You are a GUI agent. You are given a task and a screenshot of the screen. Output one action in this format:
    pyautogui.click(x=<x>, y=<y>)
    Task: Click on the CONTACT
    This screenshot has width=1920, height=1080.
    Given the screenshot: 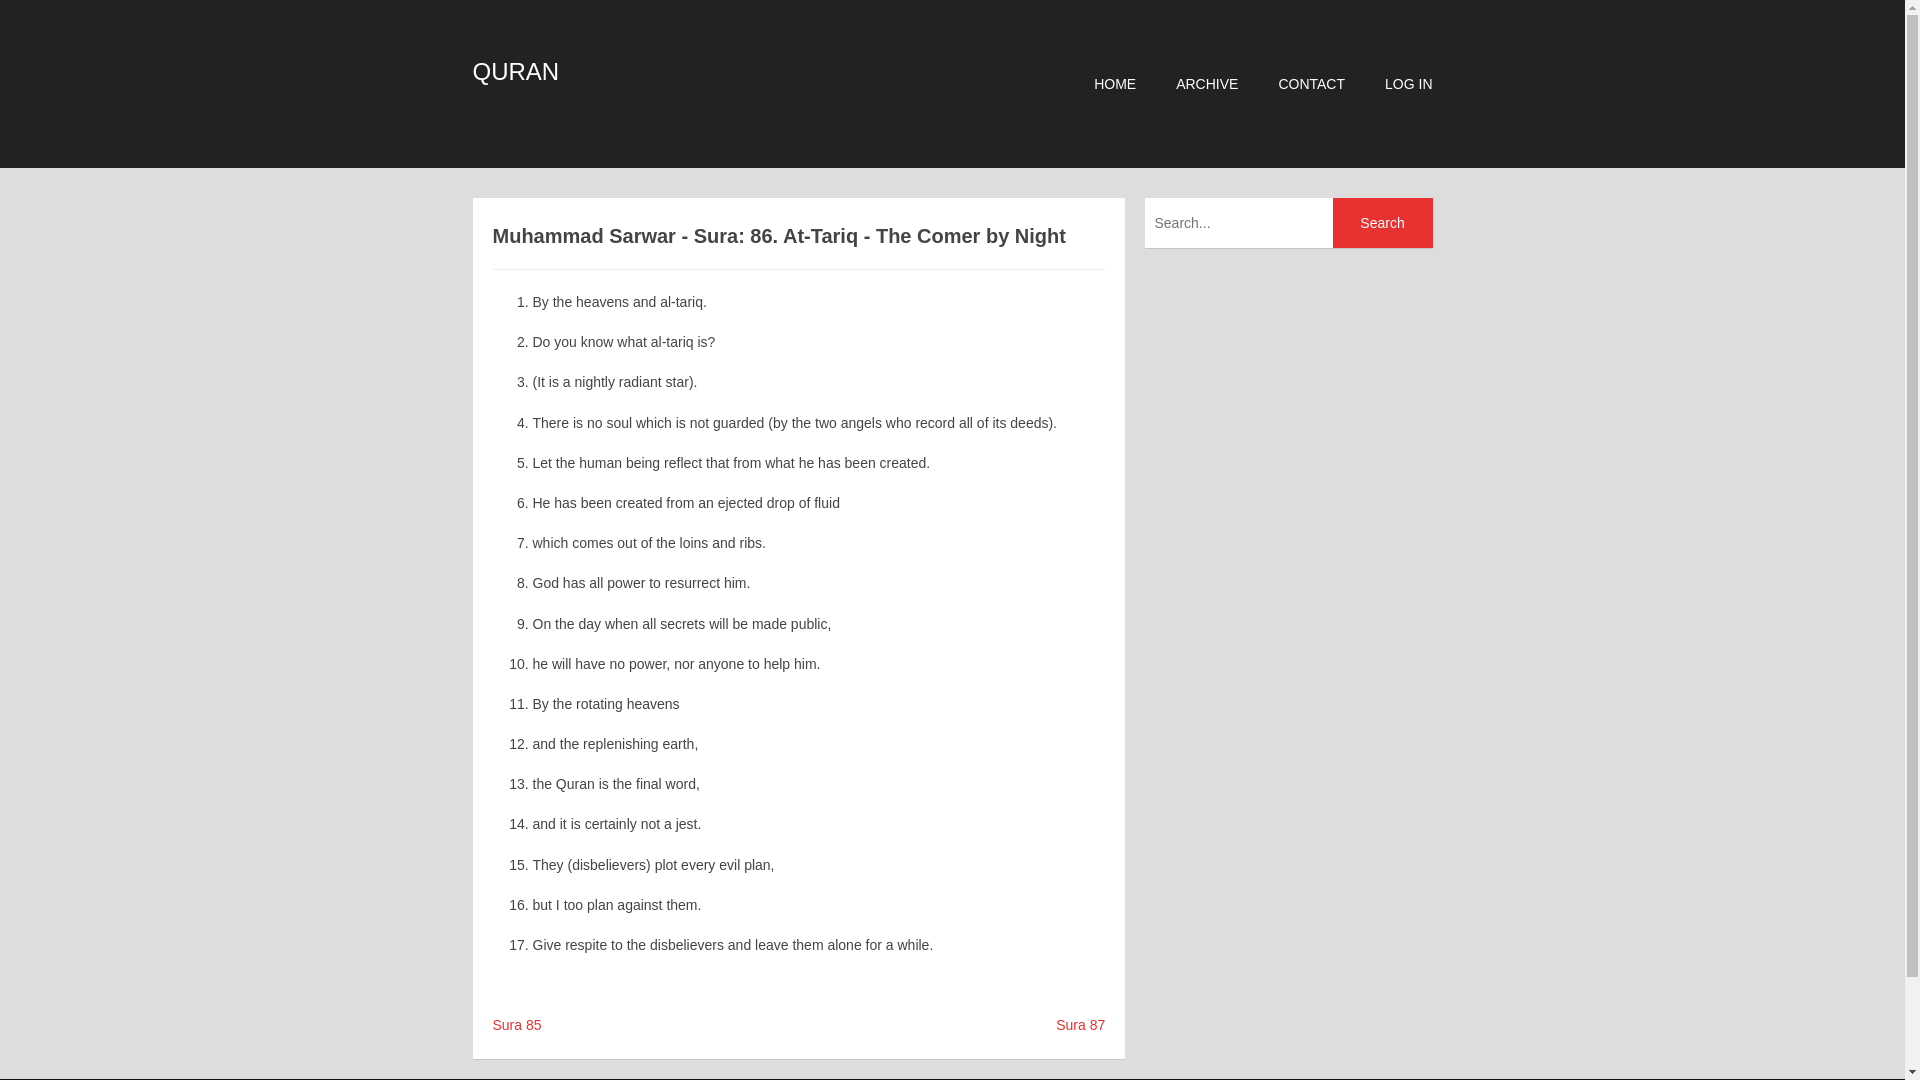 What is the action you would take?
    pyautogui.click(x=1312, y=83)
    